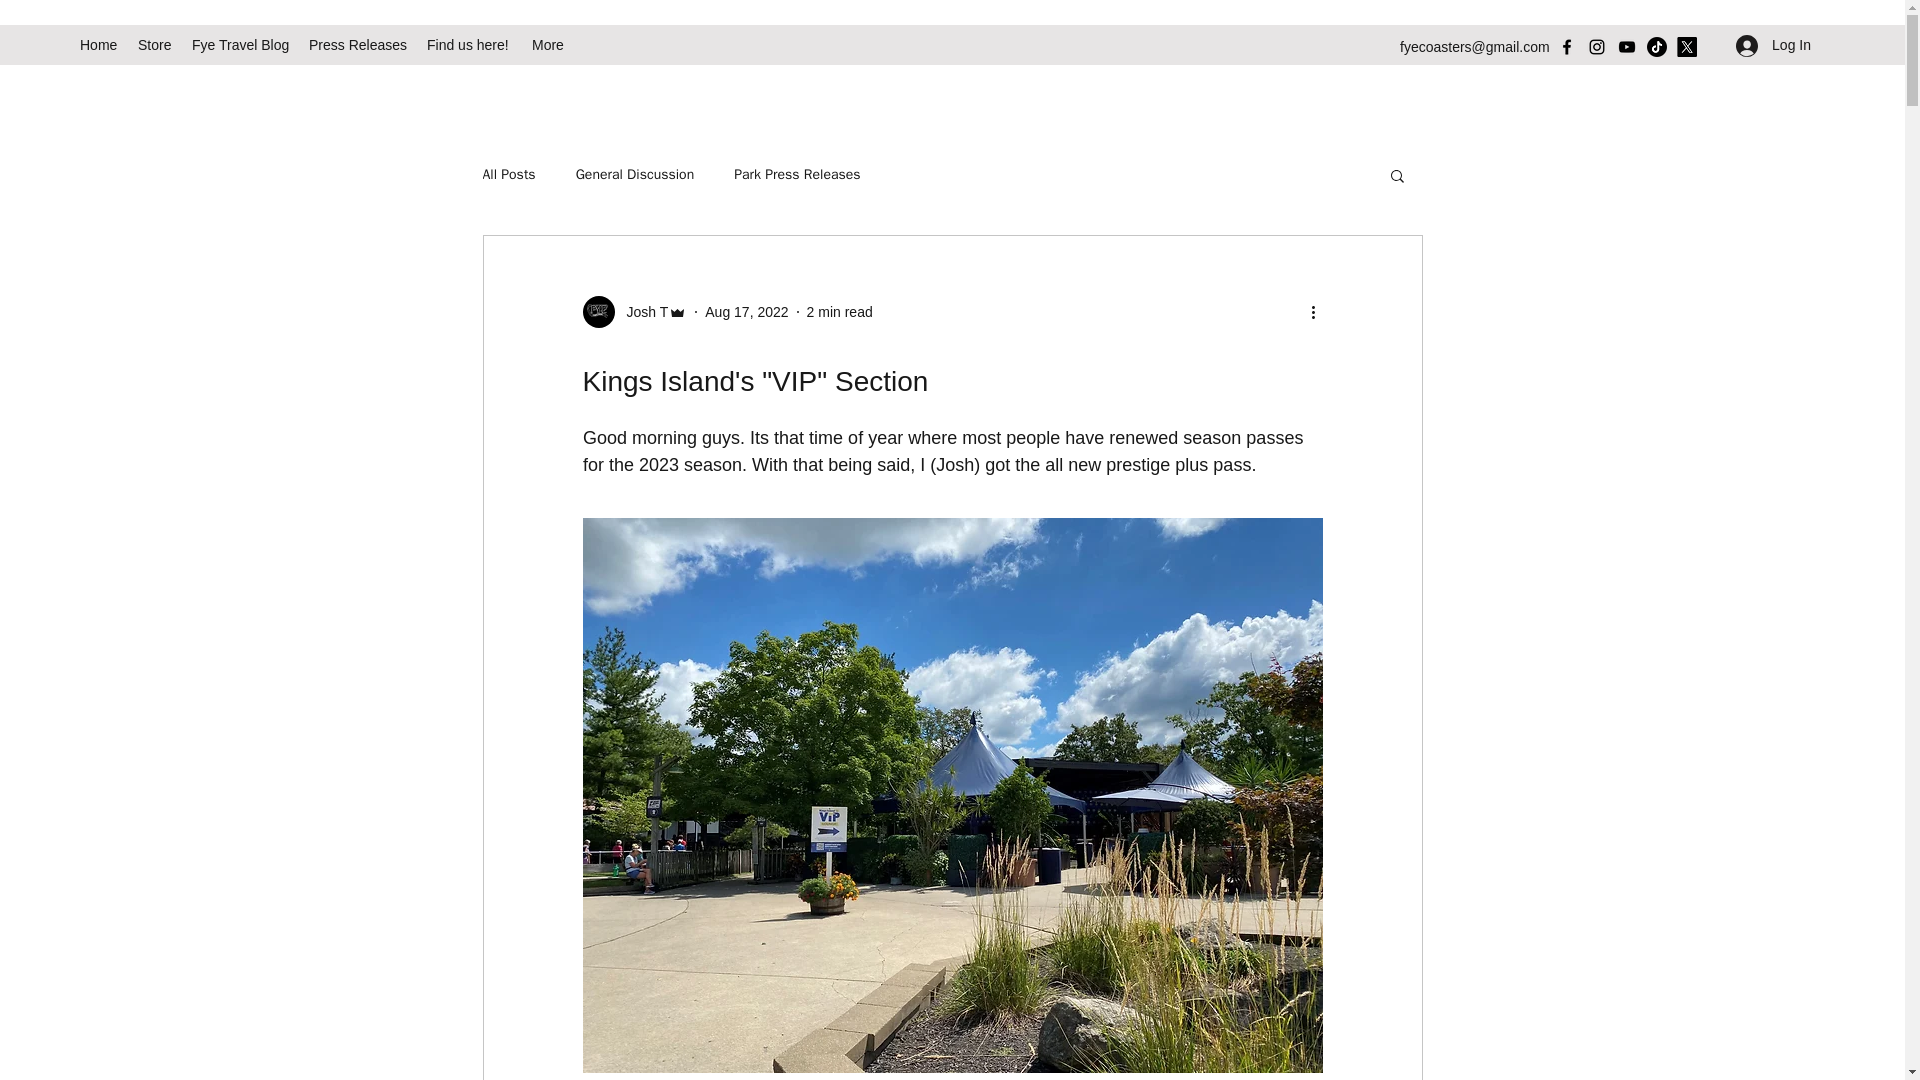 This screenshot has height=1080, width=1920. What do you see at coordinates (1774, 45) in the screenshot?
I see `Log In` at bounding box center [1774, 45].